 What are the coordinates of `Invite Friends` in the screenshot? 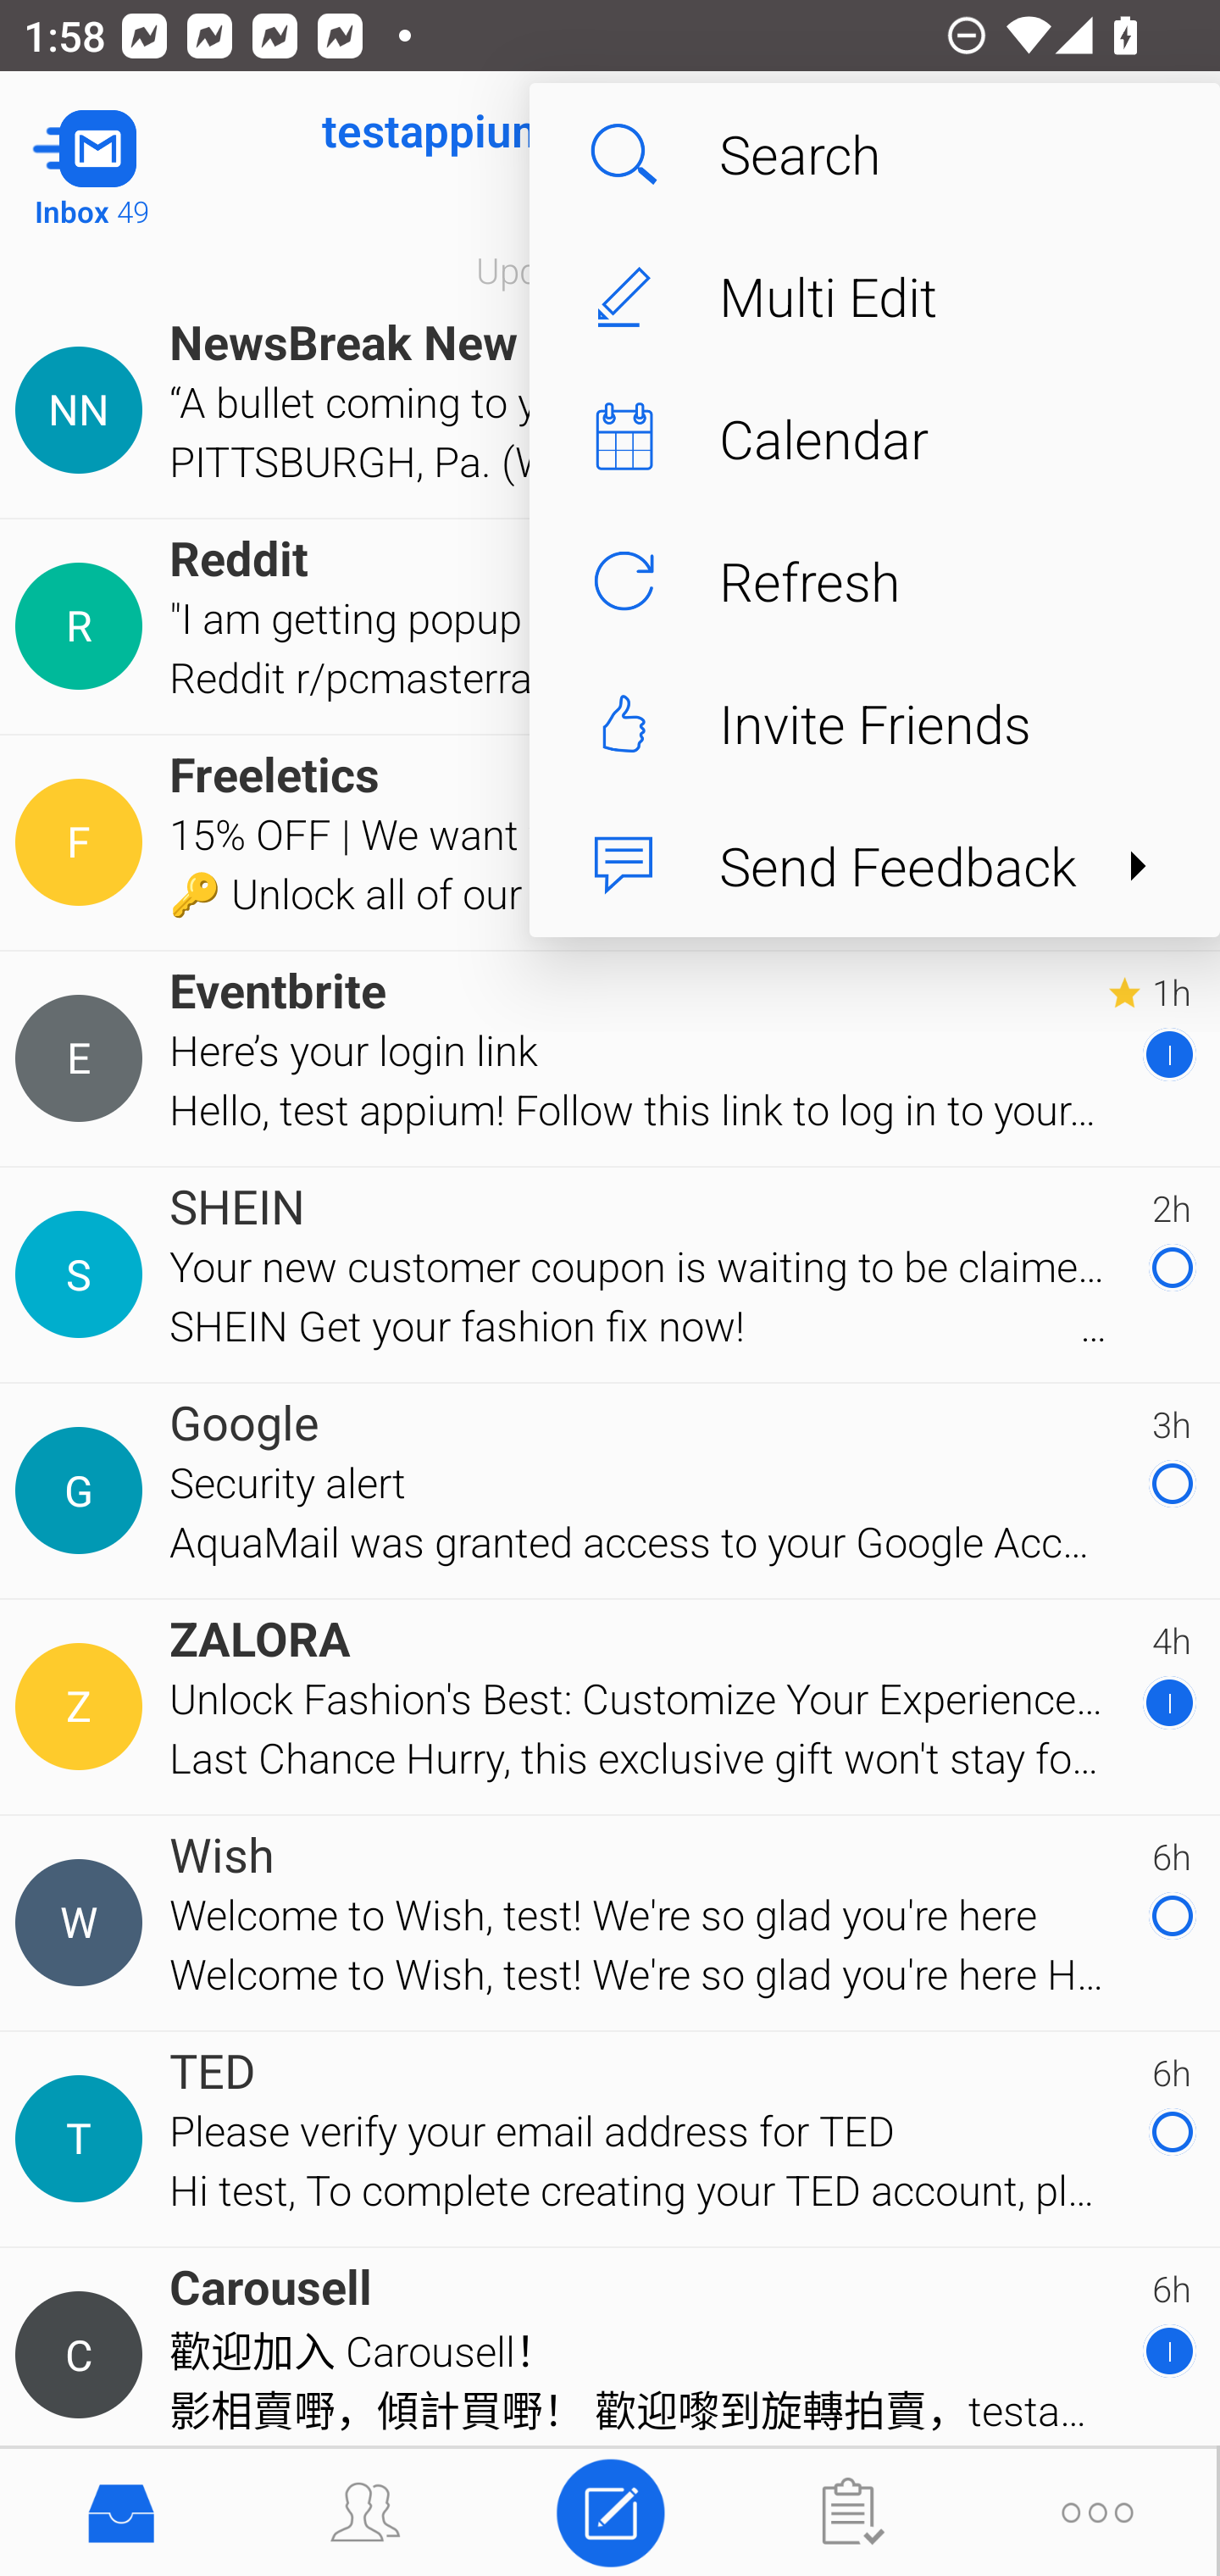 It's located at (874, 724).